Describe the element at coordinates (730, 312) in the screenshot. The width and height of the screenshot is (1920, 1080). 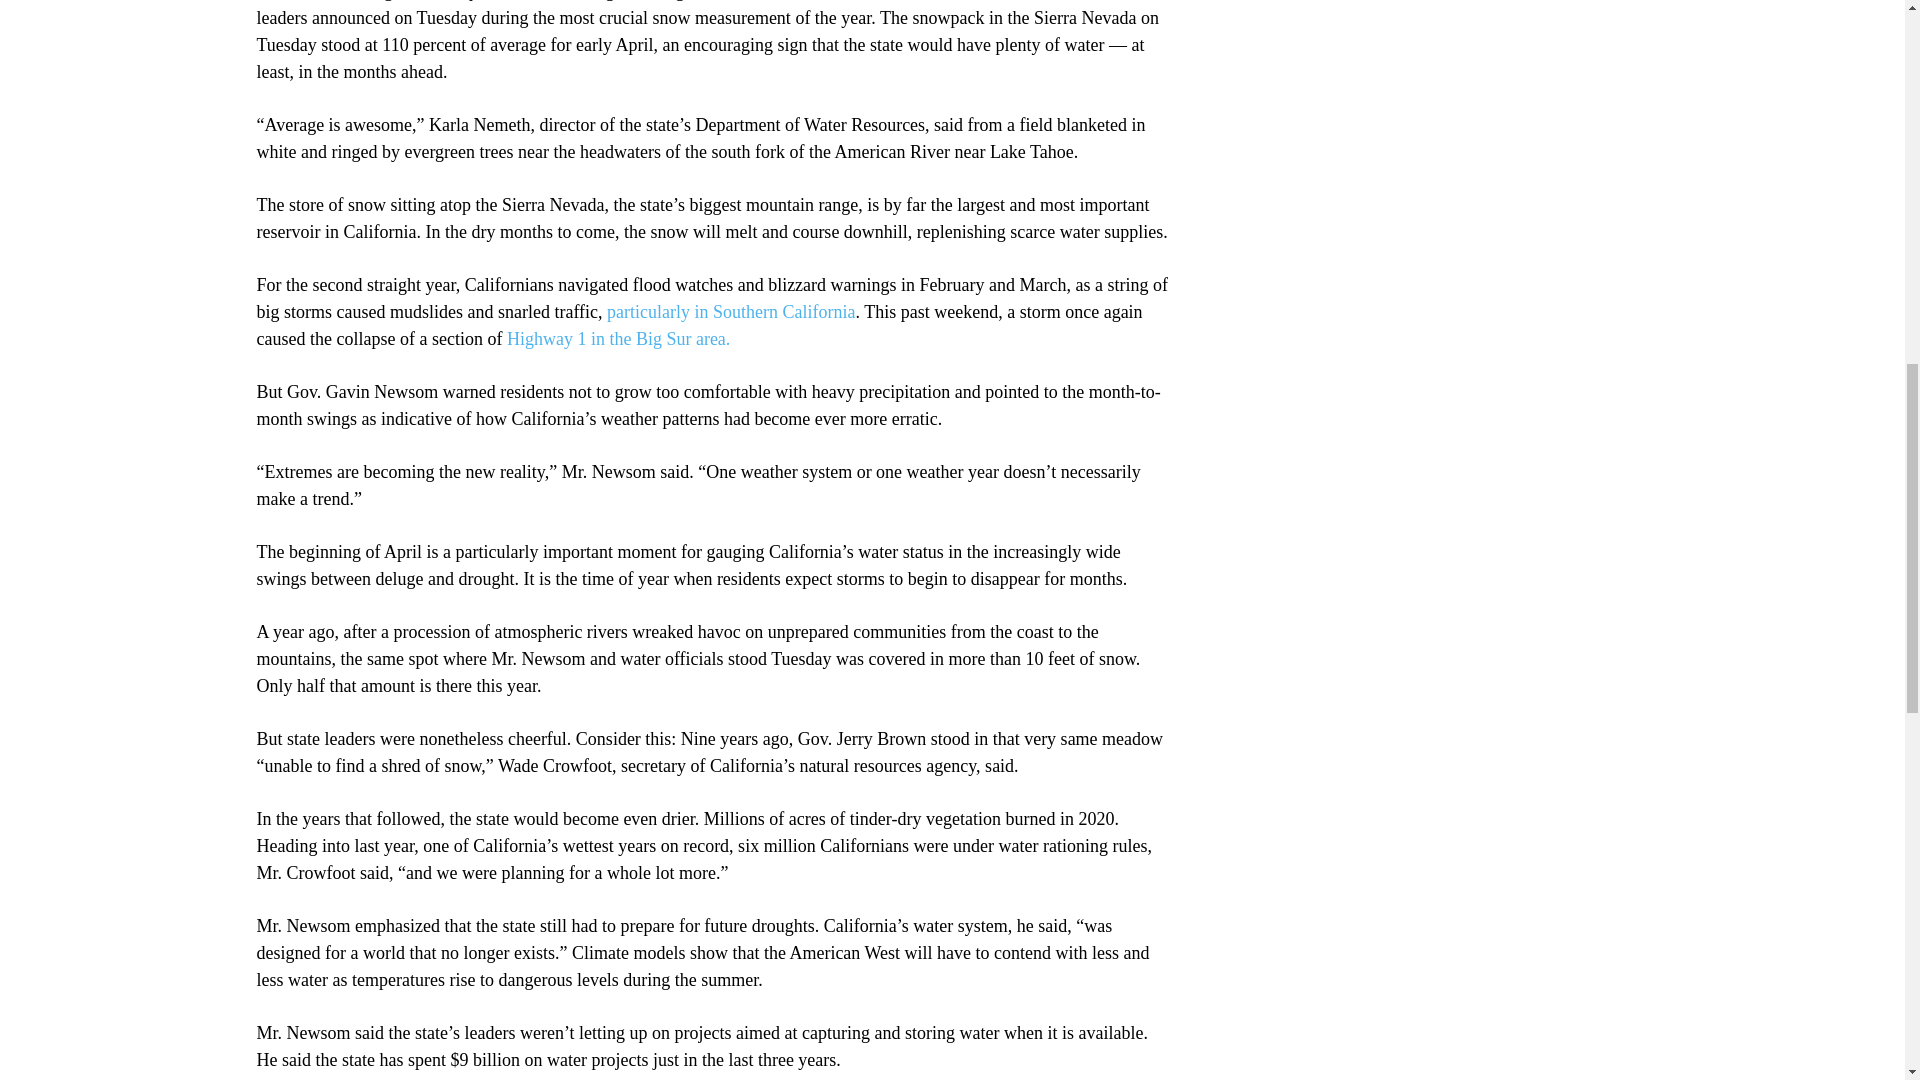
I see `particularly in Southern California` at that location.